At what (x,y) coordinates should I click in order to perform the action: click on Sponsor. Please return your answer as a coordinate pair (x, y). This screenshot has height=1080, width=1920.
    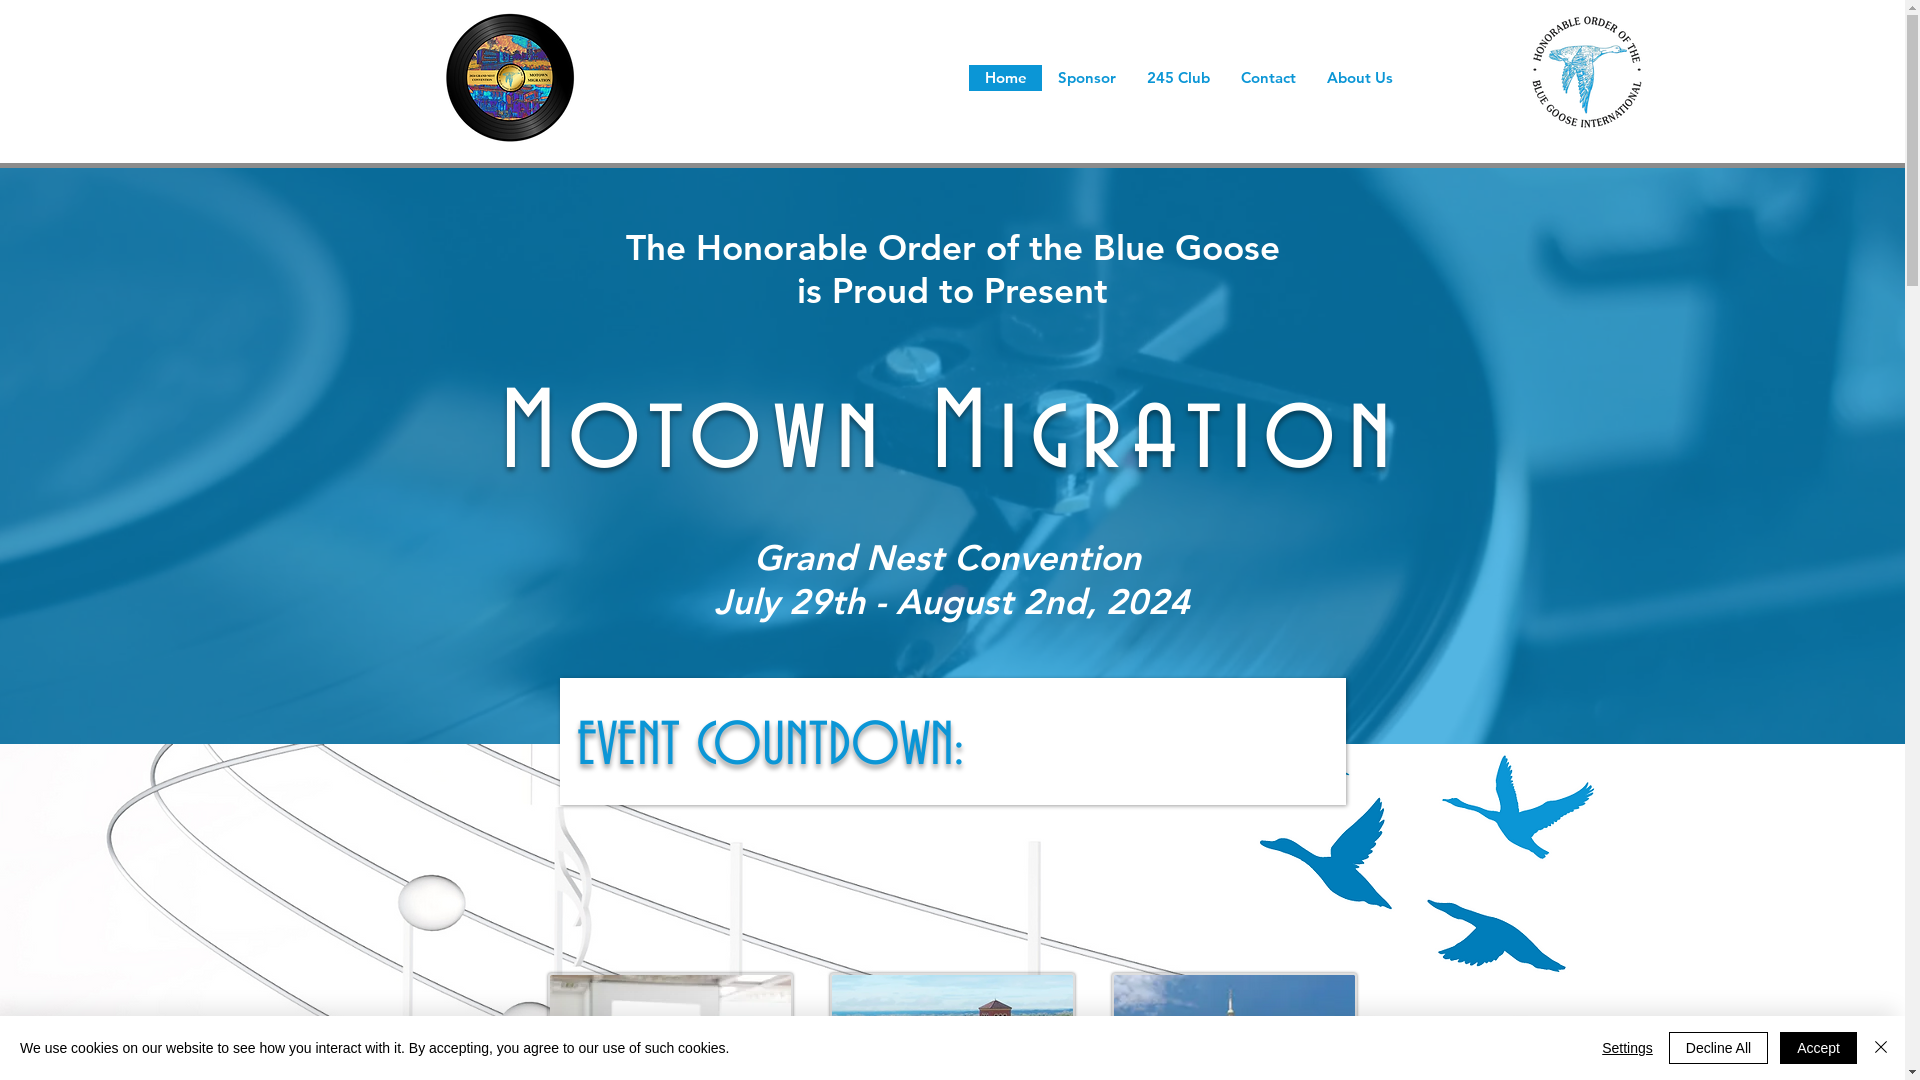
    Looking at the image, I should click on (1086, 78).